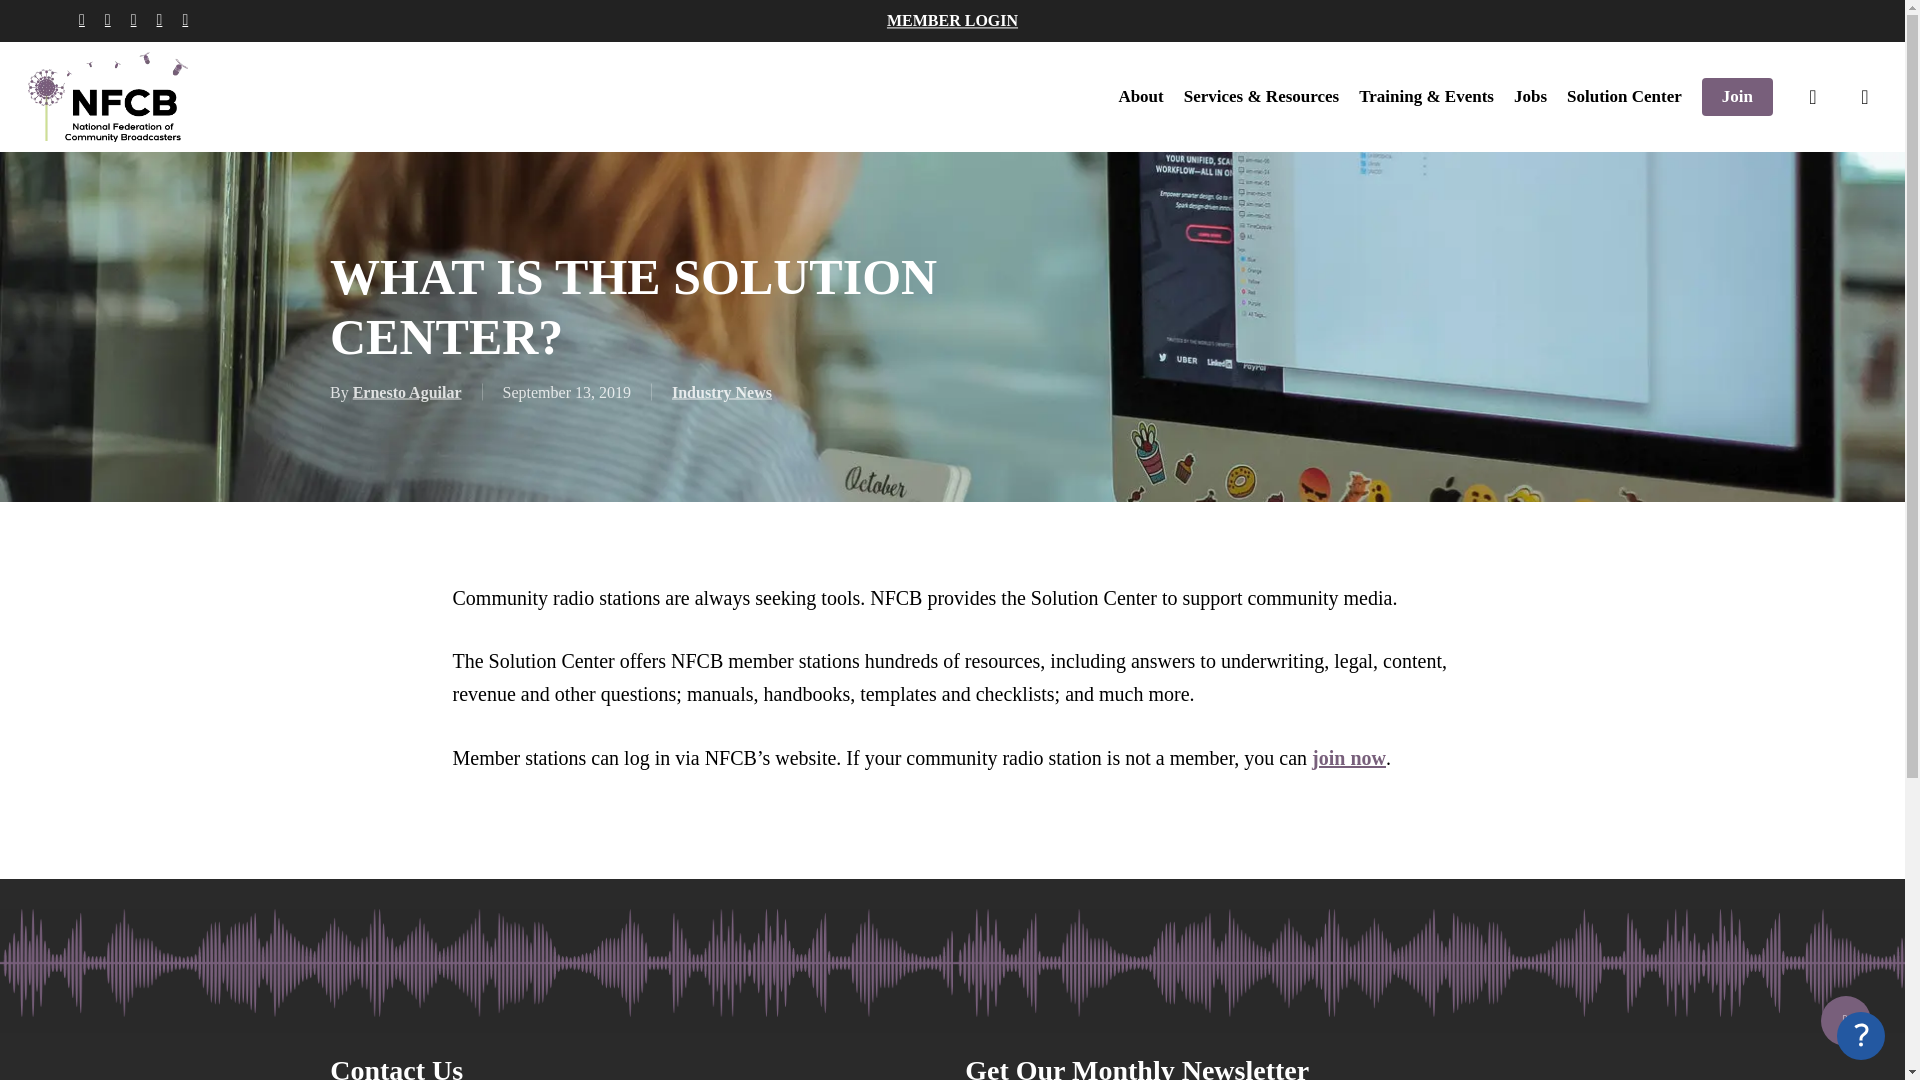 The image size is (1920, 1080). What do you see at coordinates (1140, 96) in the screenshot?
I see `About` at bounding box center [1140, 96].